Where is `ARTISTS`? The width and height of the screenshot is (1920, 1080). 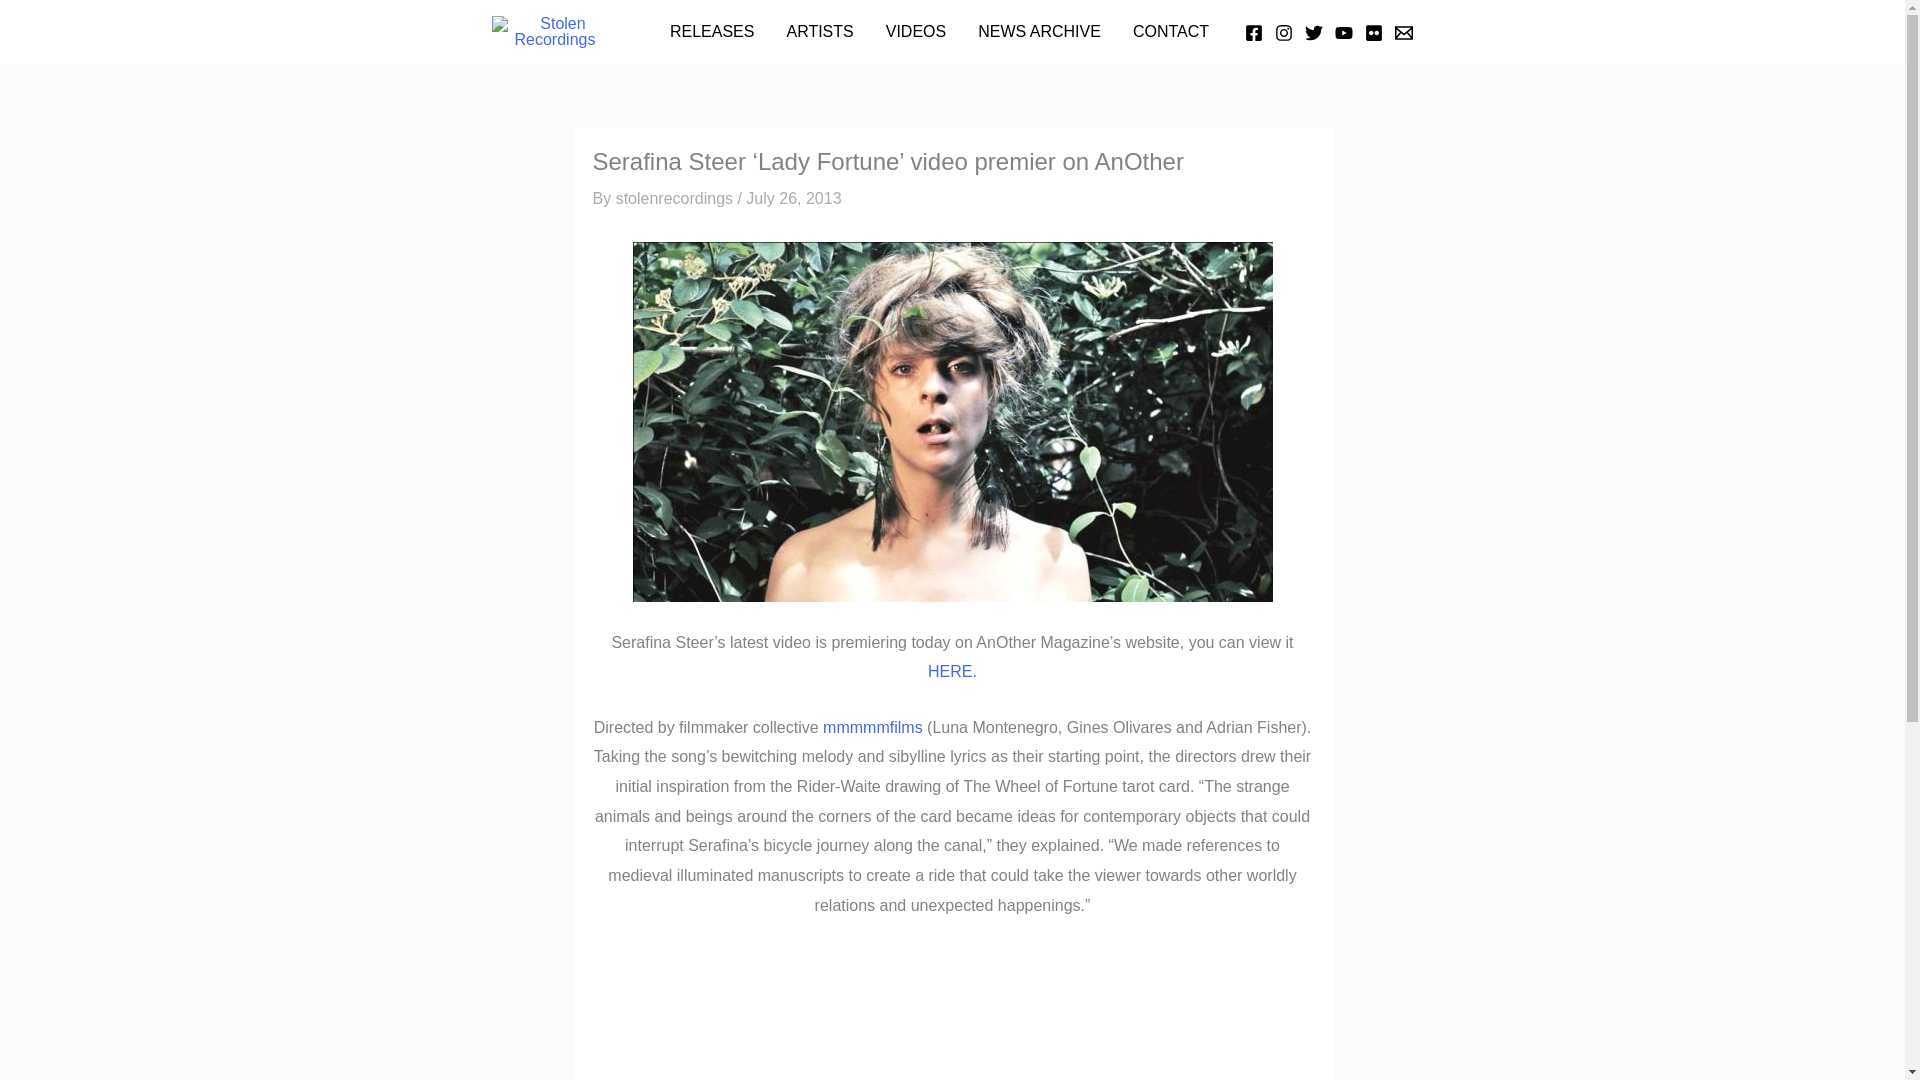 ARTISTS is located at coordinates (819, 32).